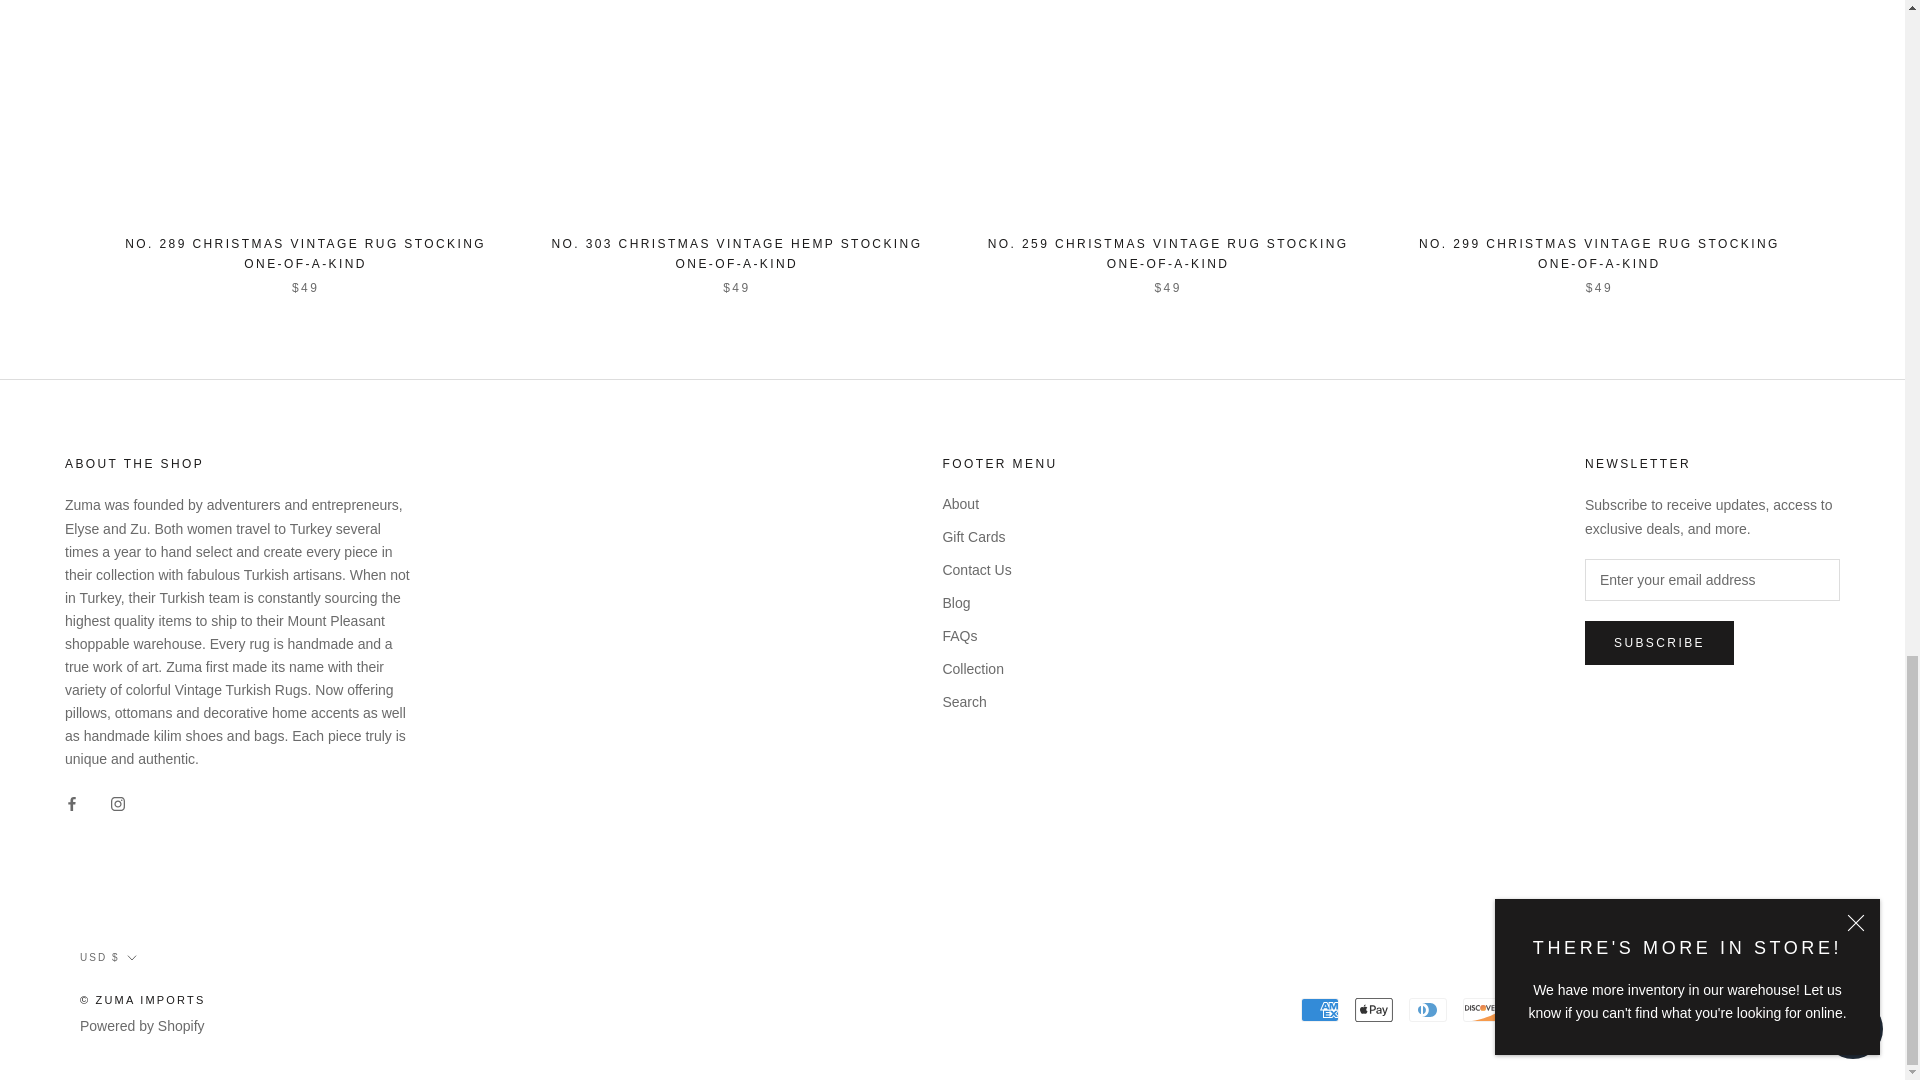  I want to click on PayPal, so click(1643, 1009).